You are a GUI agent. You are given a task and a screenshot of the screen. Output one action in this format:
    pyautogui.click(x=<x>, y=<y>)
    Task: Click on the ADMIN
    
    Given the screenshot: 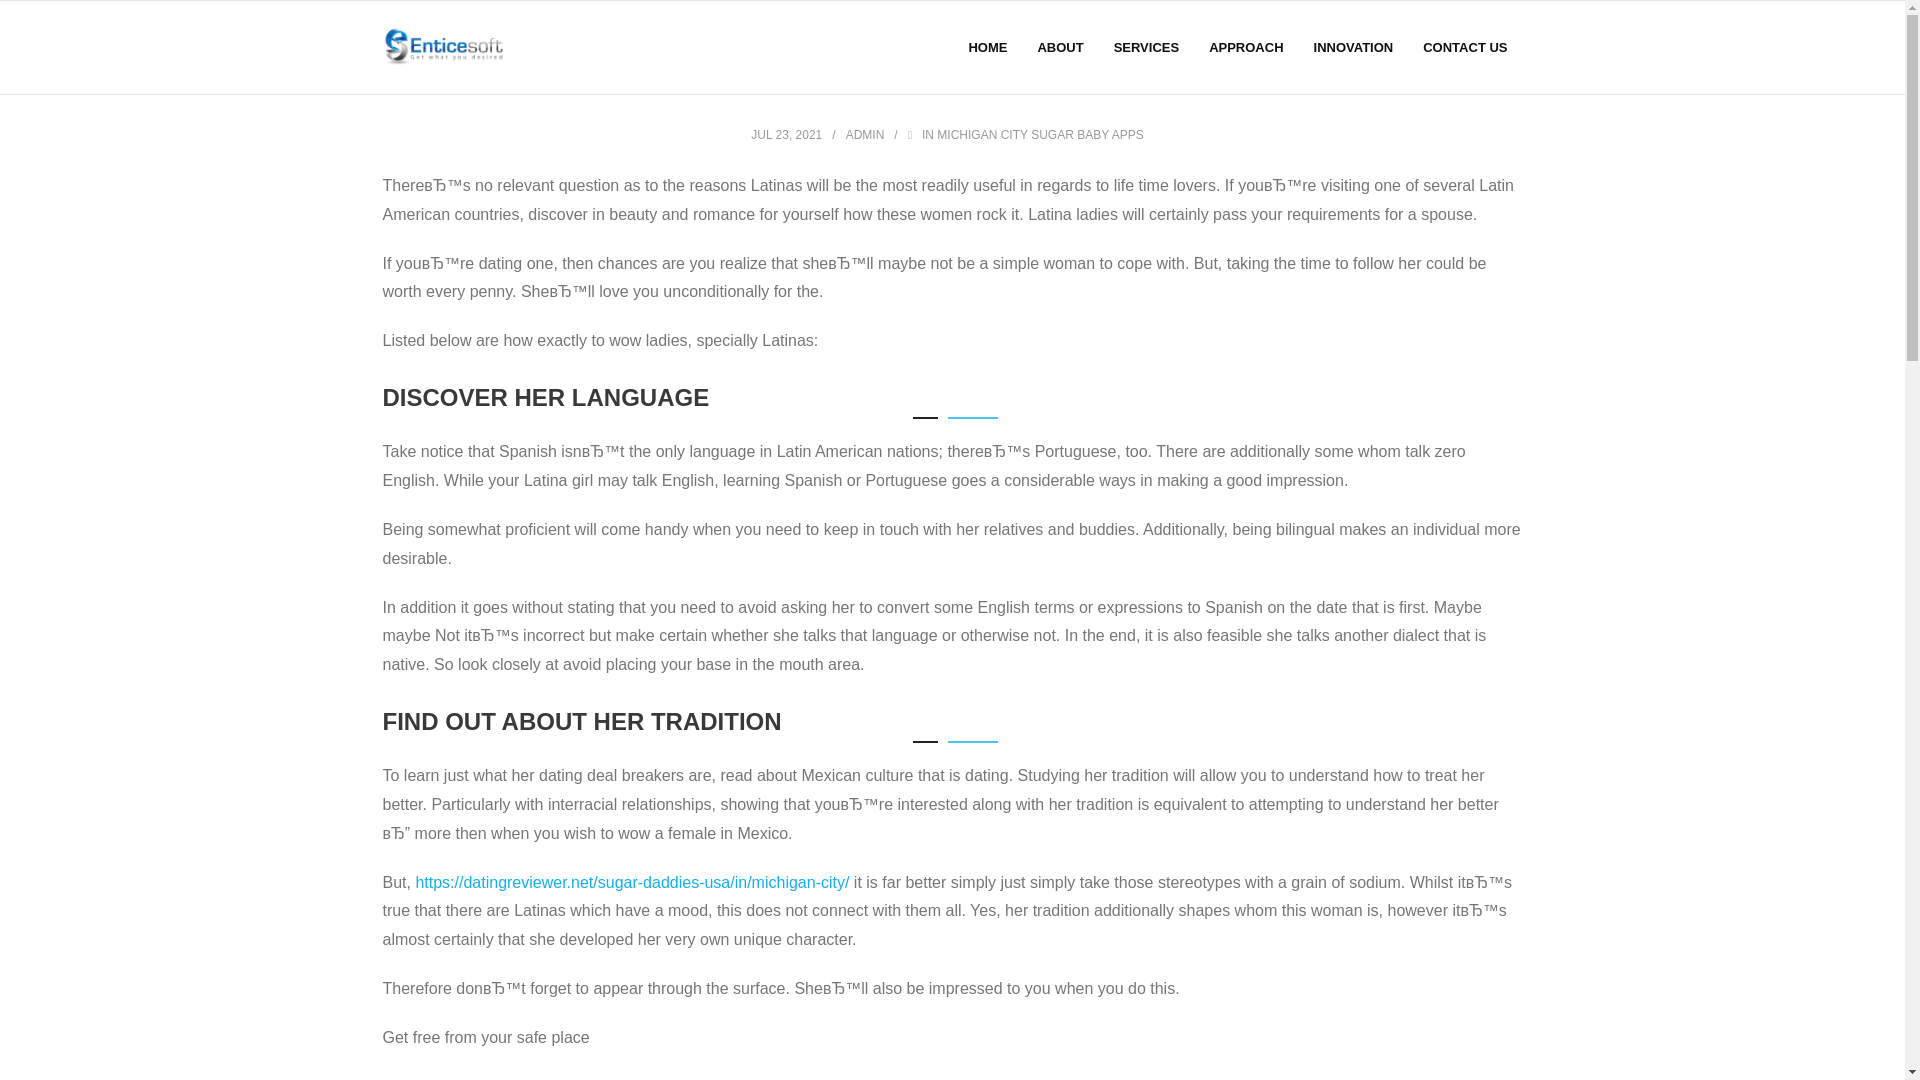 What is the action you would take?
    pyautogui.click(x=866, y=134)
    